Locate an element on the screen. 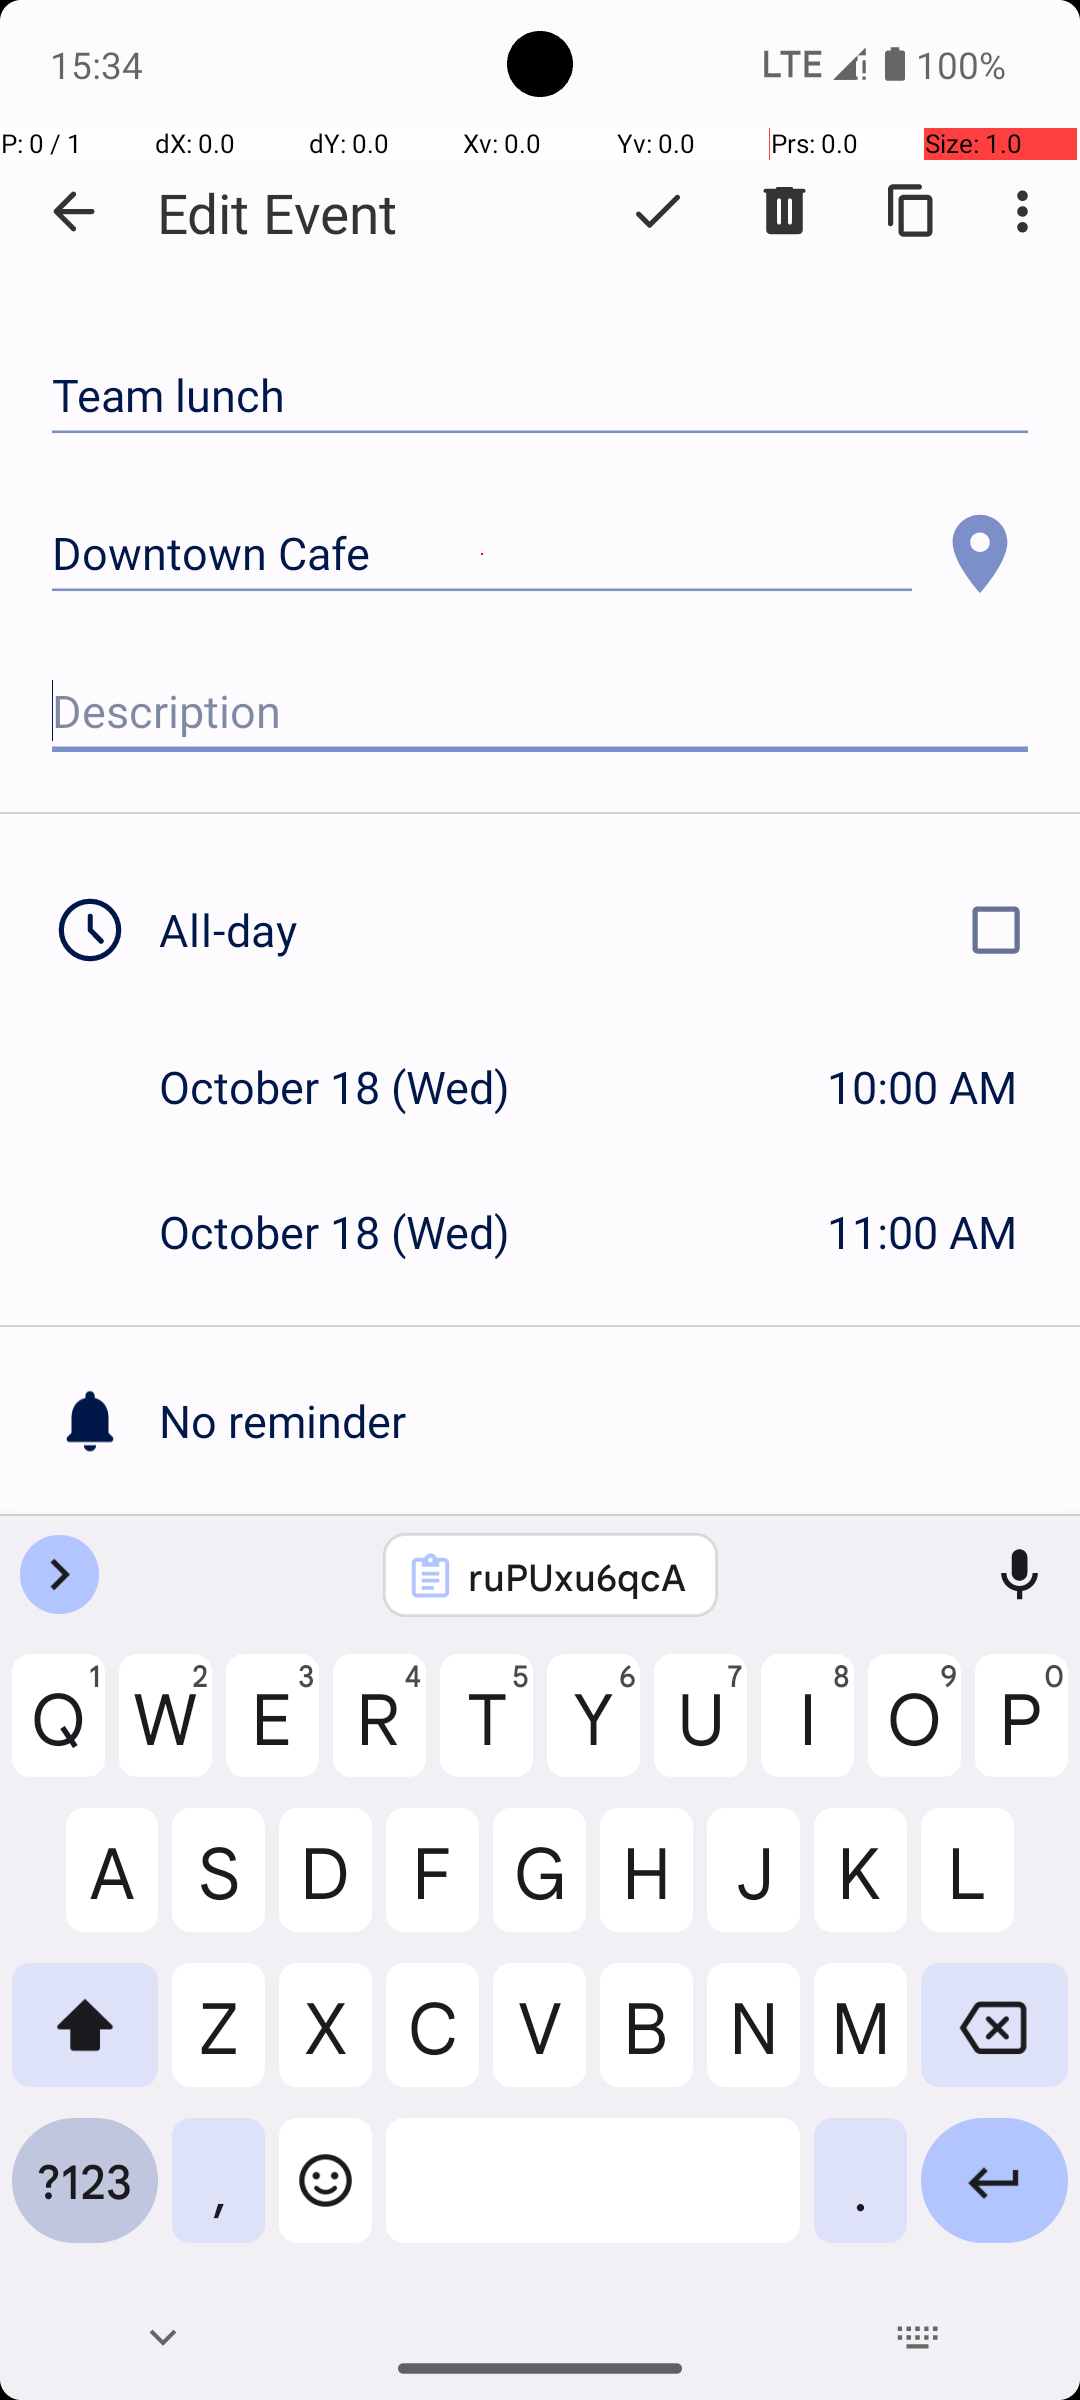 Image resolution: width=1080 pixels, height=2400 pixels. 11:00 AM is located at coordinates (922, 1232).